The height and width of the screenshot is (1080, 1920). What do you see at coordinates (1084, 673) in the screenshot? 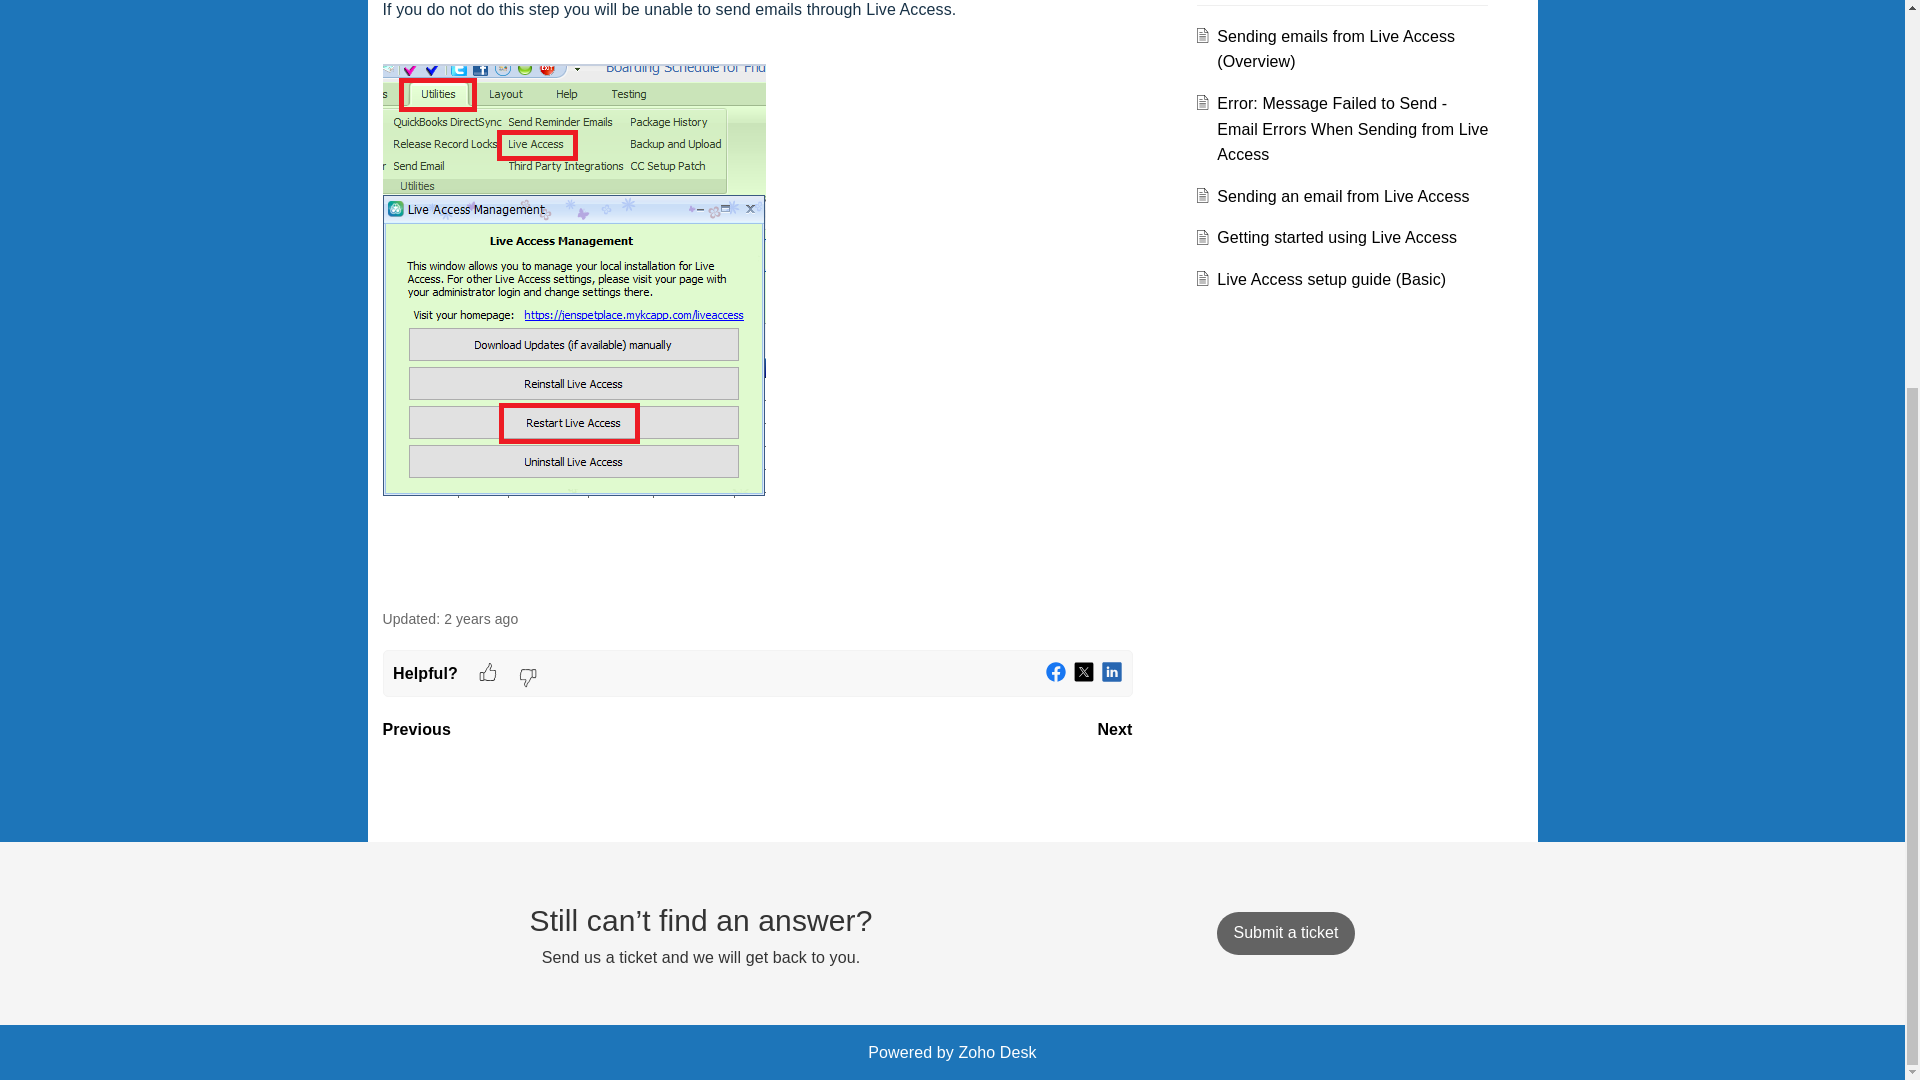
I see `Twitter` at bounding box center [1084, 673].